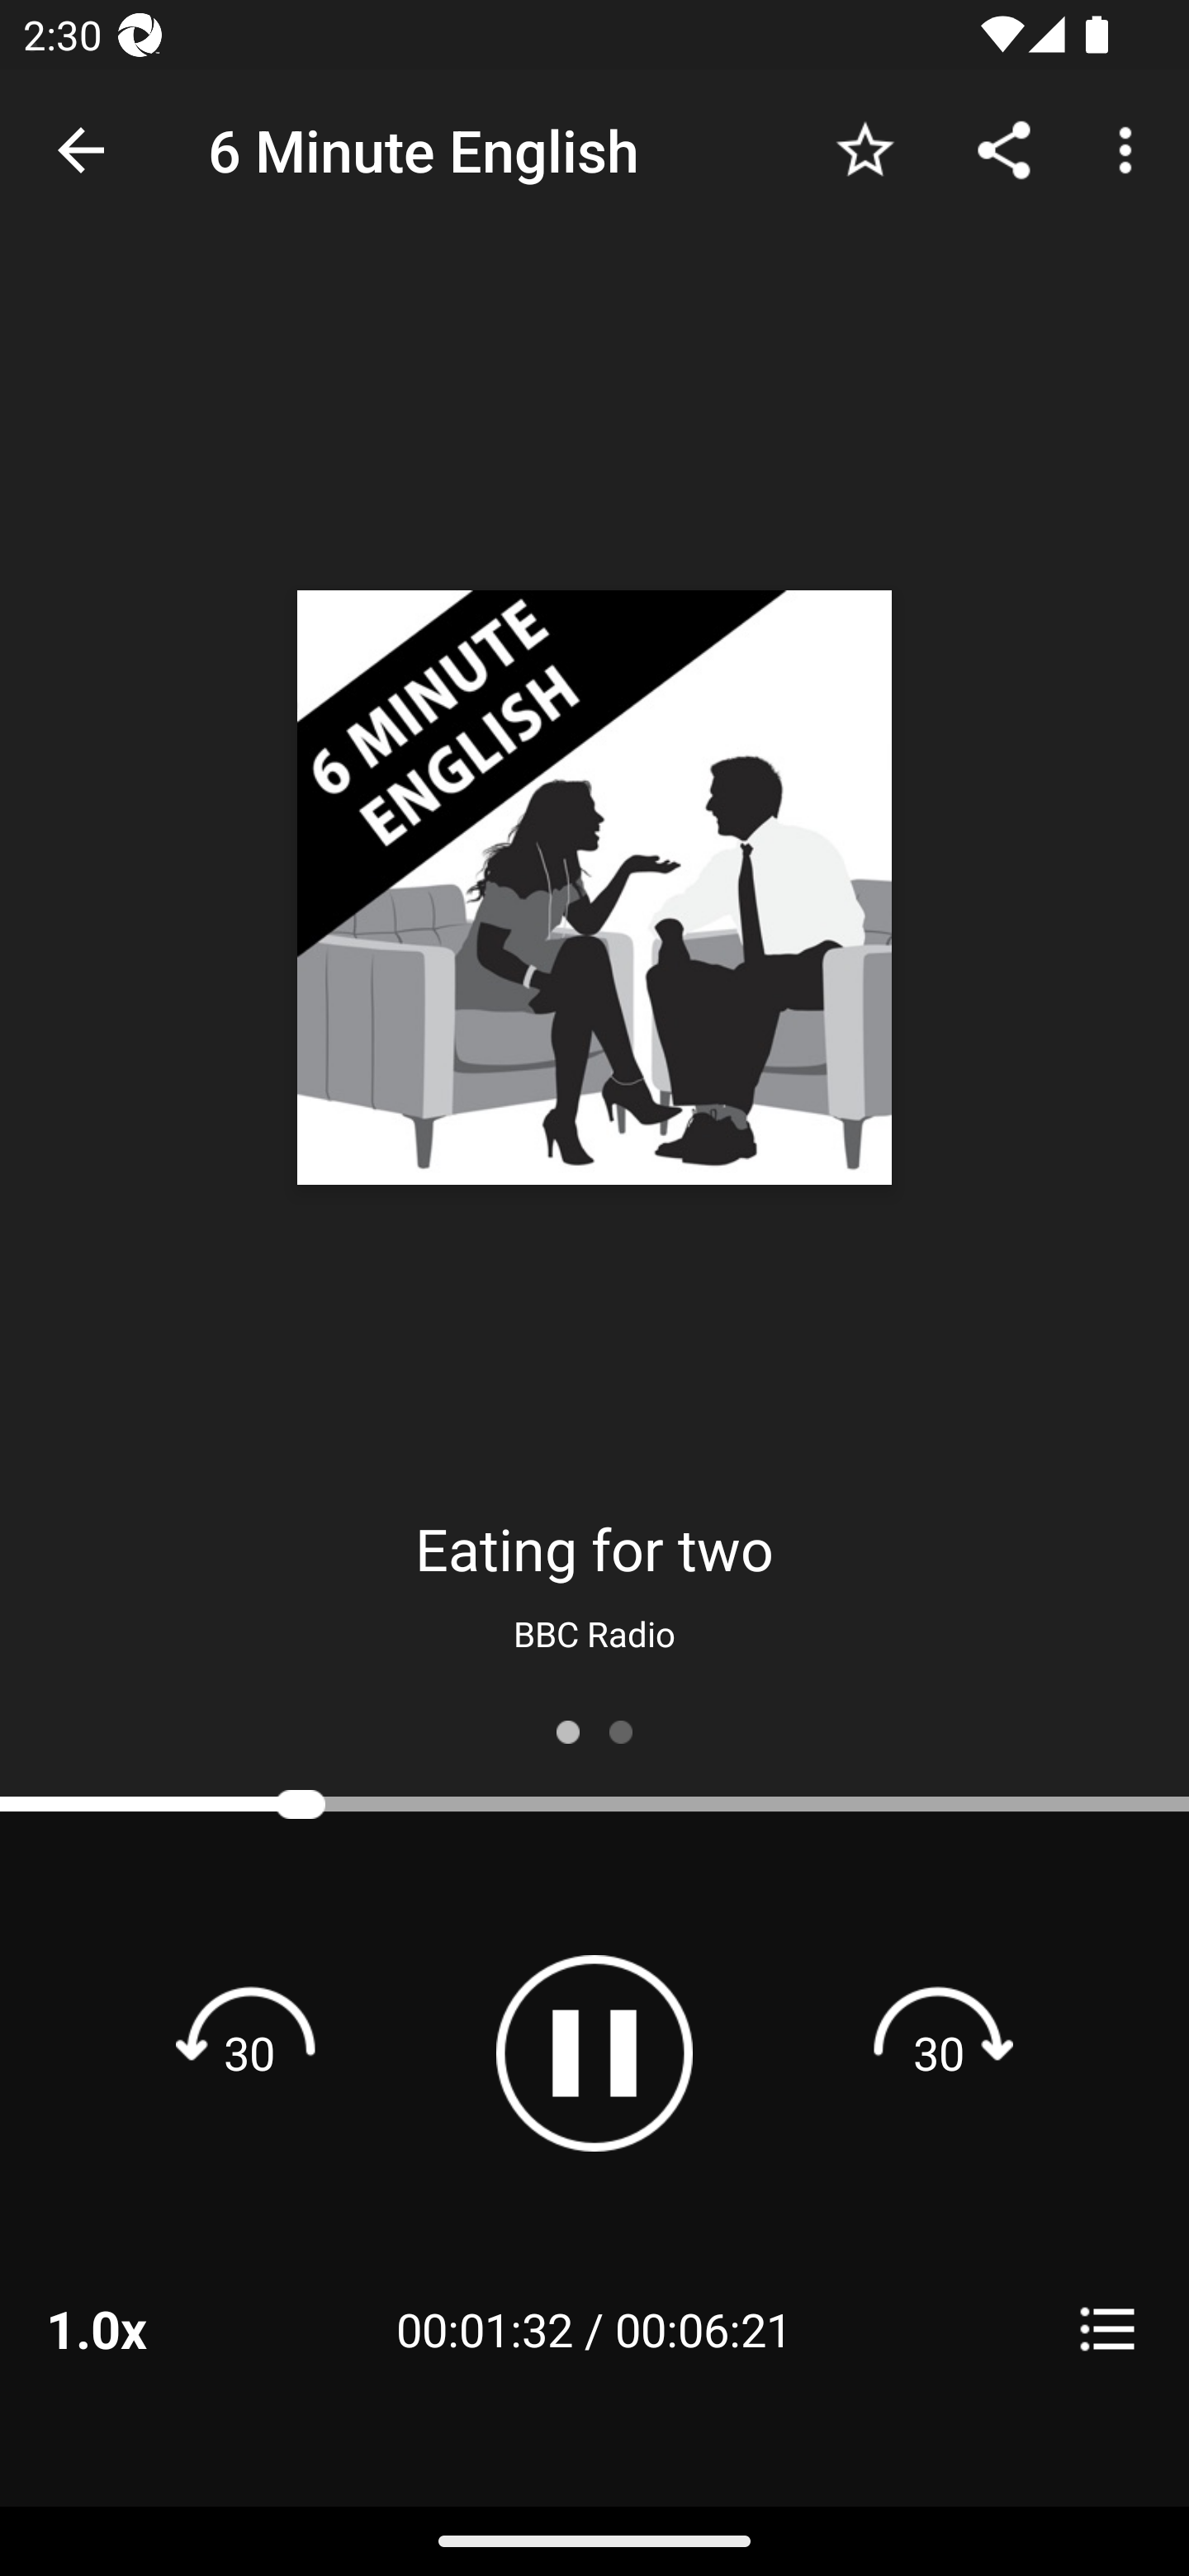 The width and height of the screenshot is (1189, 2576). What do you see at coordinates (865, 149) in the screenshot?
I see `Add to Favorites` at bounding box center [865, 149].